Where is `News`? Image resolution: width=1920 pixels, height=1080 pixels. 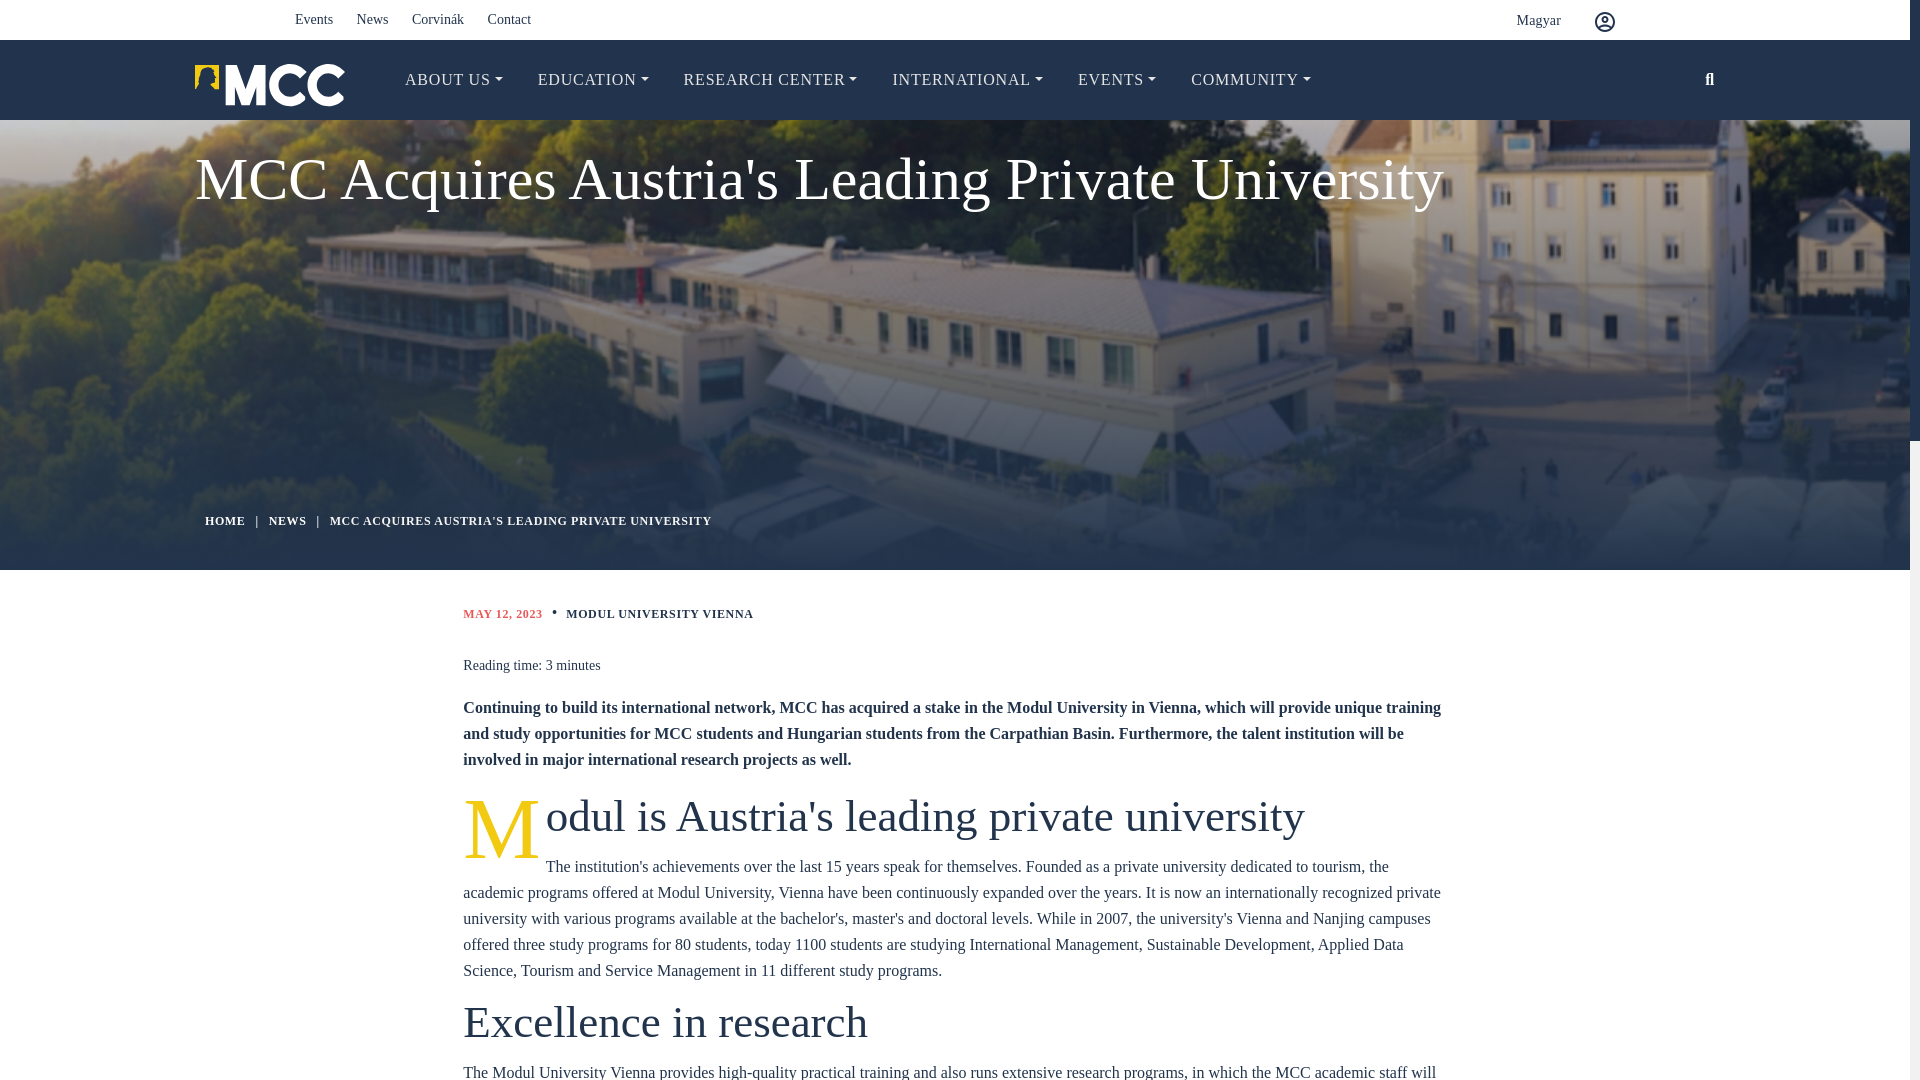
News is located at coordinates (373, 19).